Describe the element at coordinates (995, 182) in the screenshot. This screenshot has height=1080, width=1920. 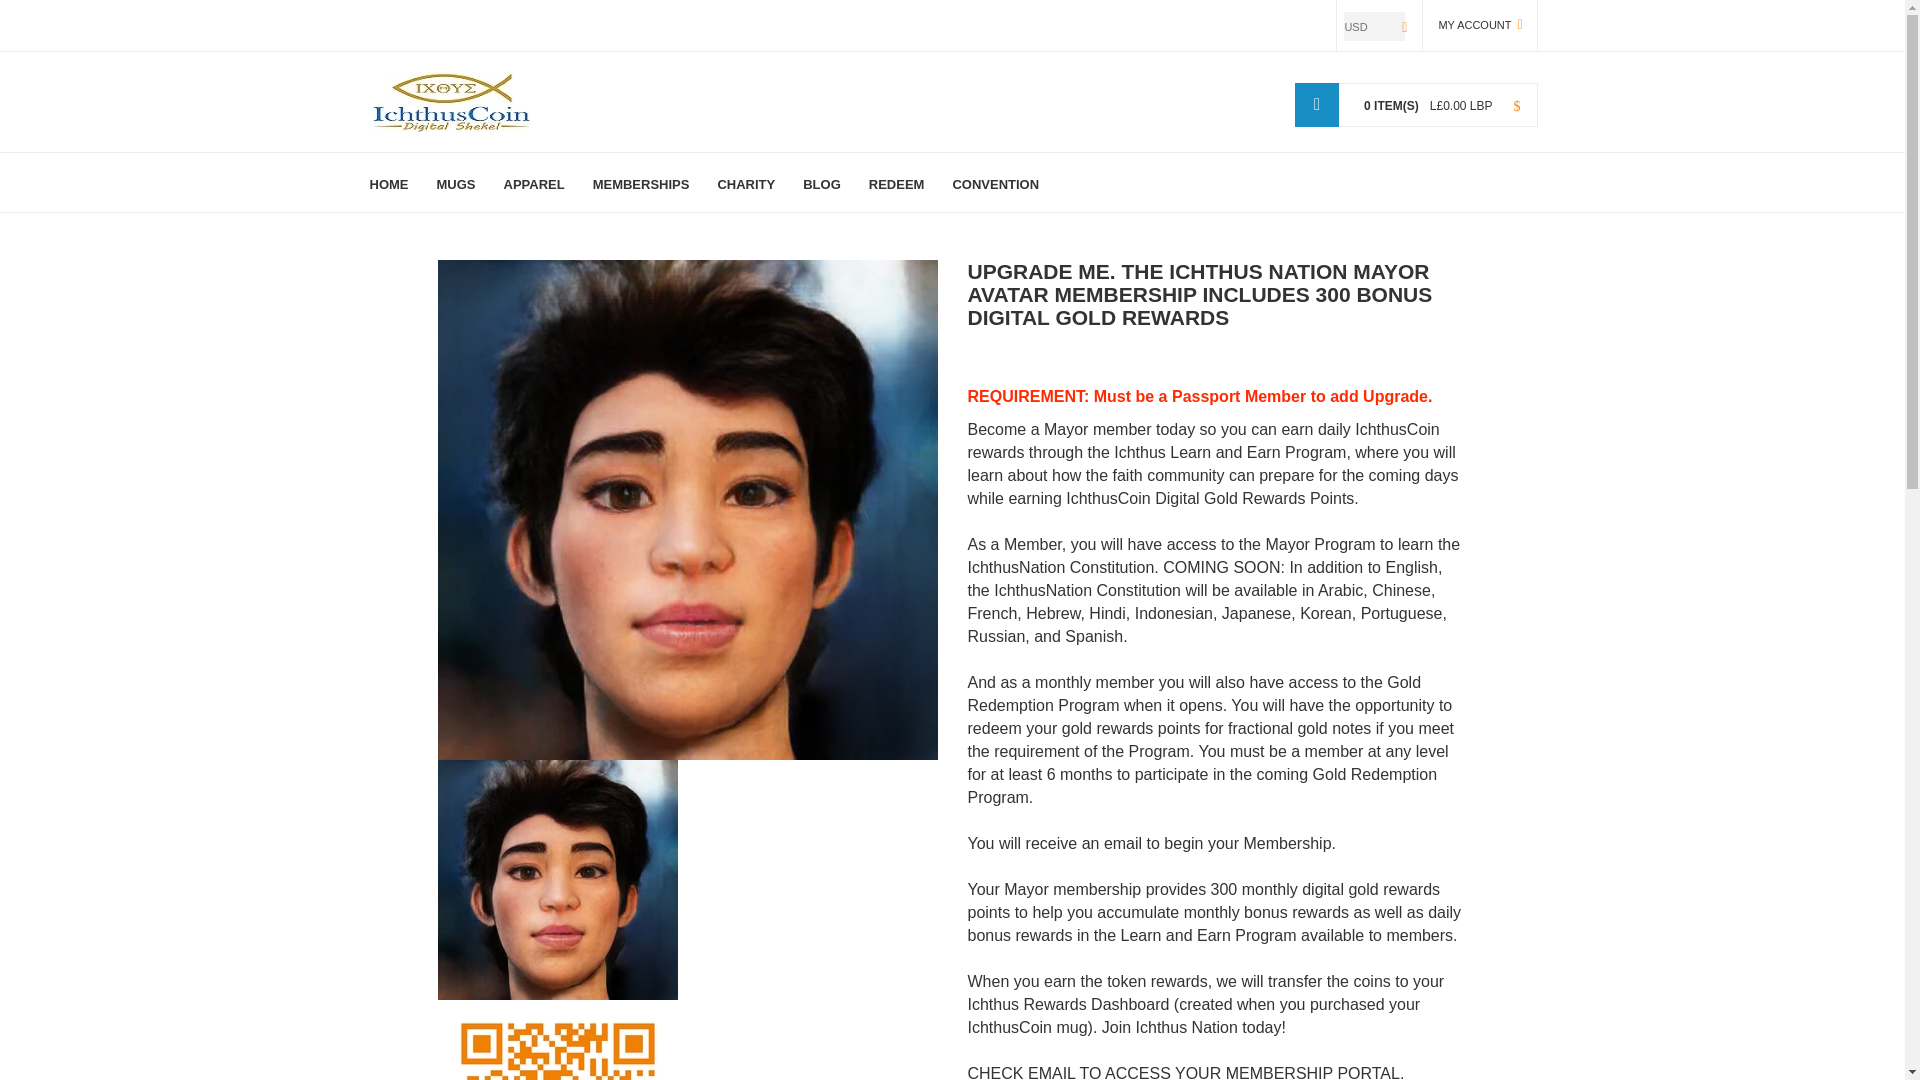
I see `CONVENTION` at that location.